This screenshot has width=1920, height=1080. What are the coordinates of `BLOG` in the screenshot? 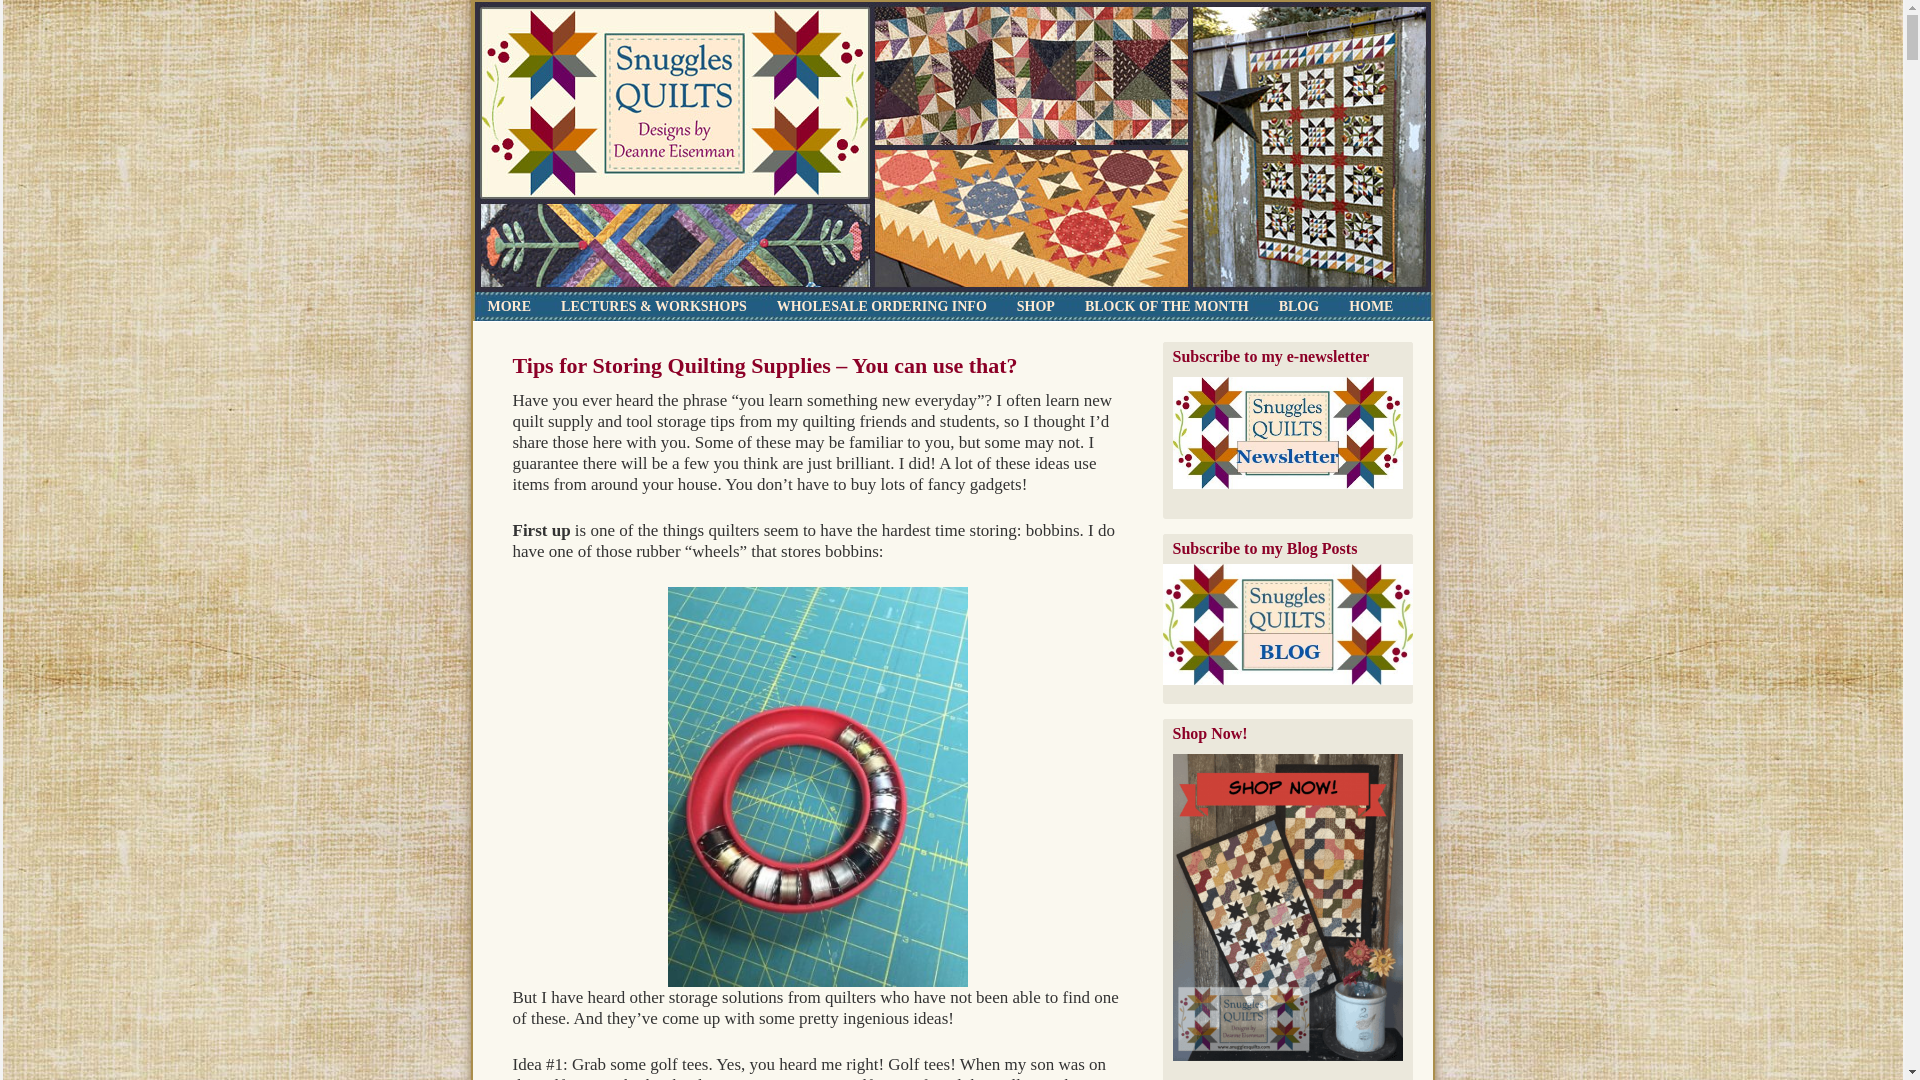 It's located at (1298, 306).